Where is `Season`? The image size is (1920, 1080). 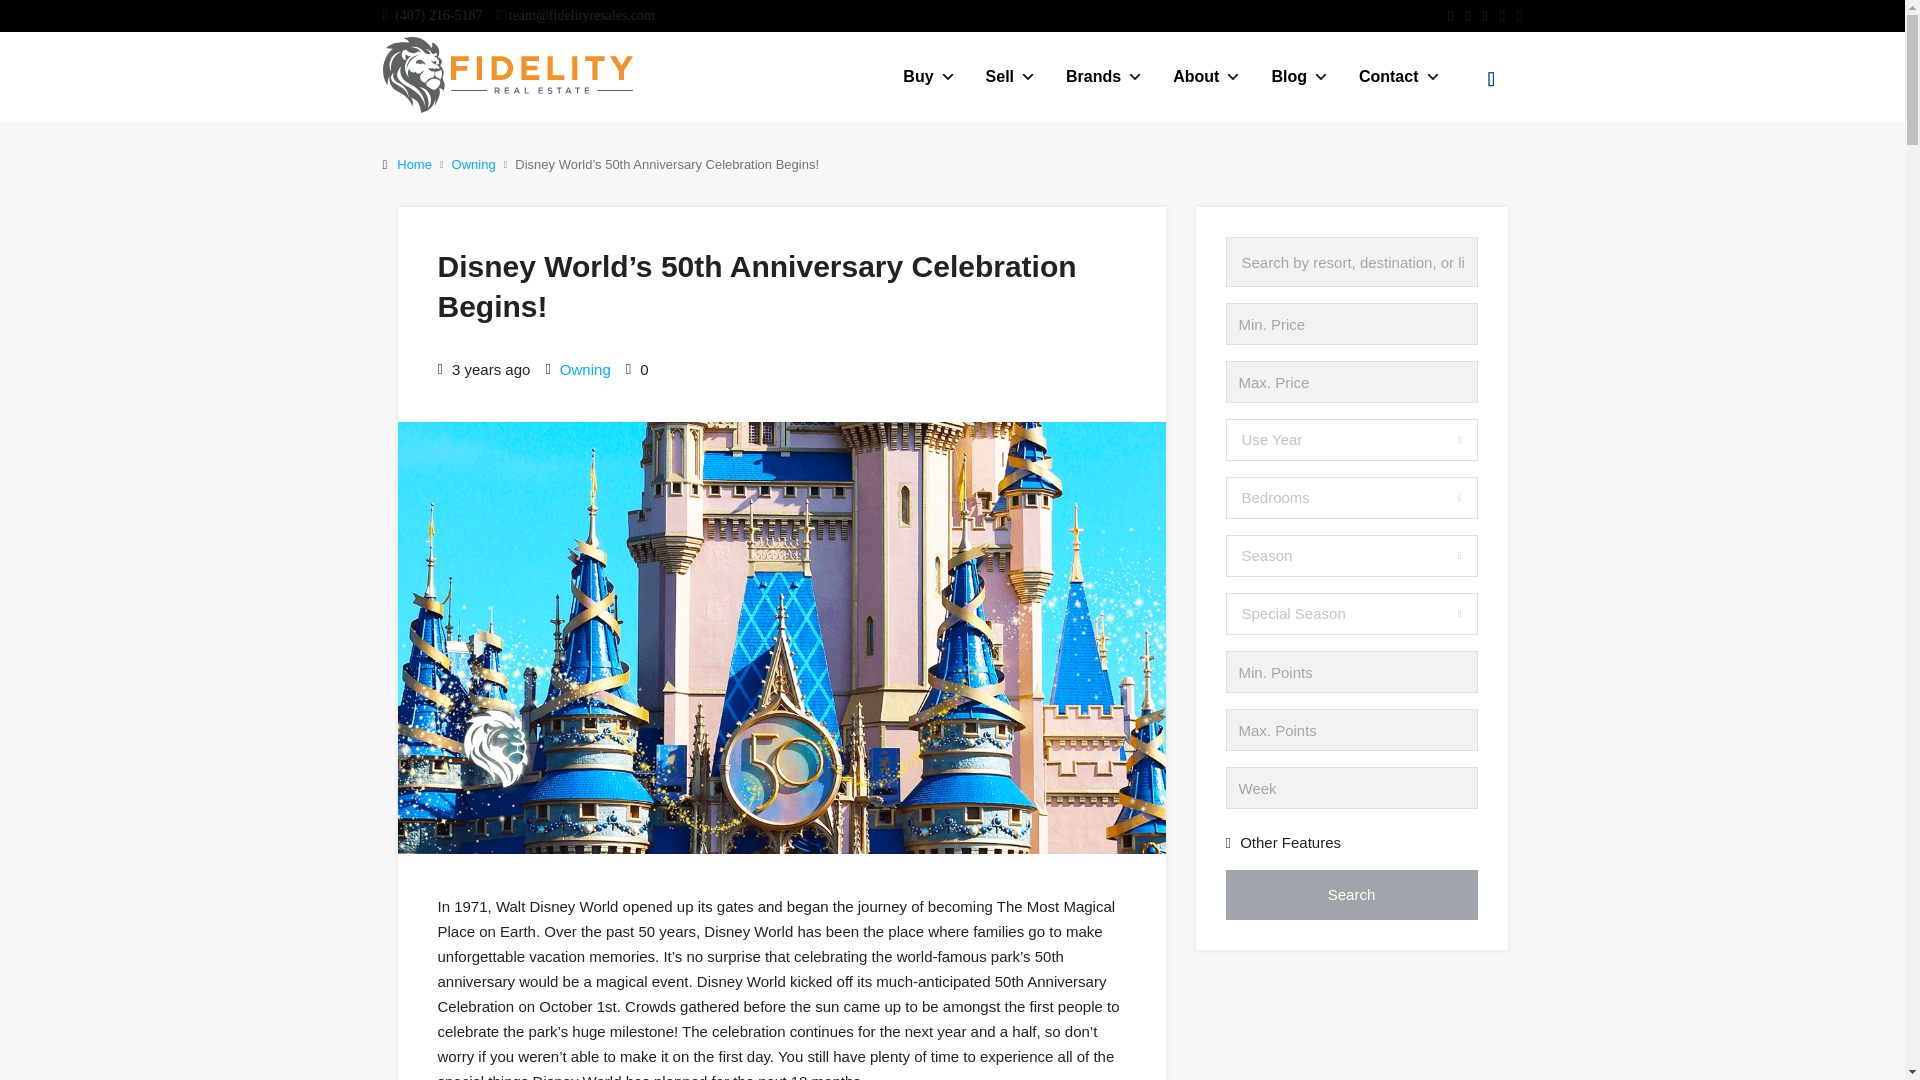
Season is located at coordinates (1351, 555).